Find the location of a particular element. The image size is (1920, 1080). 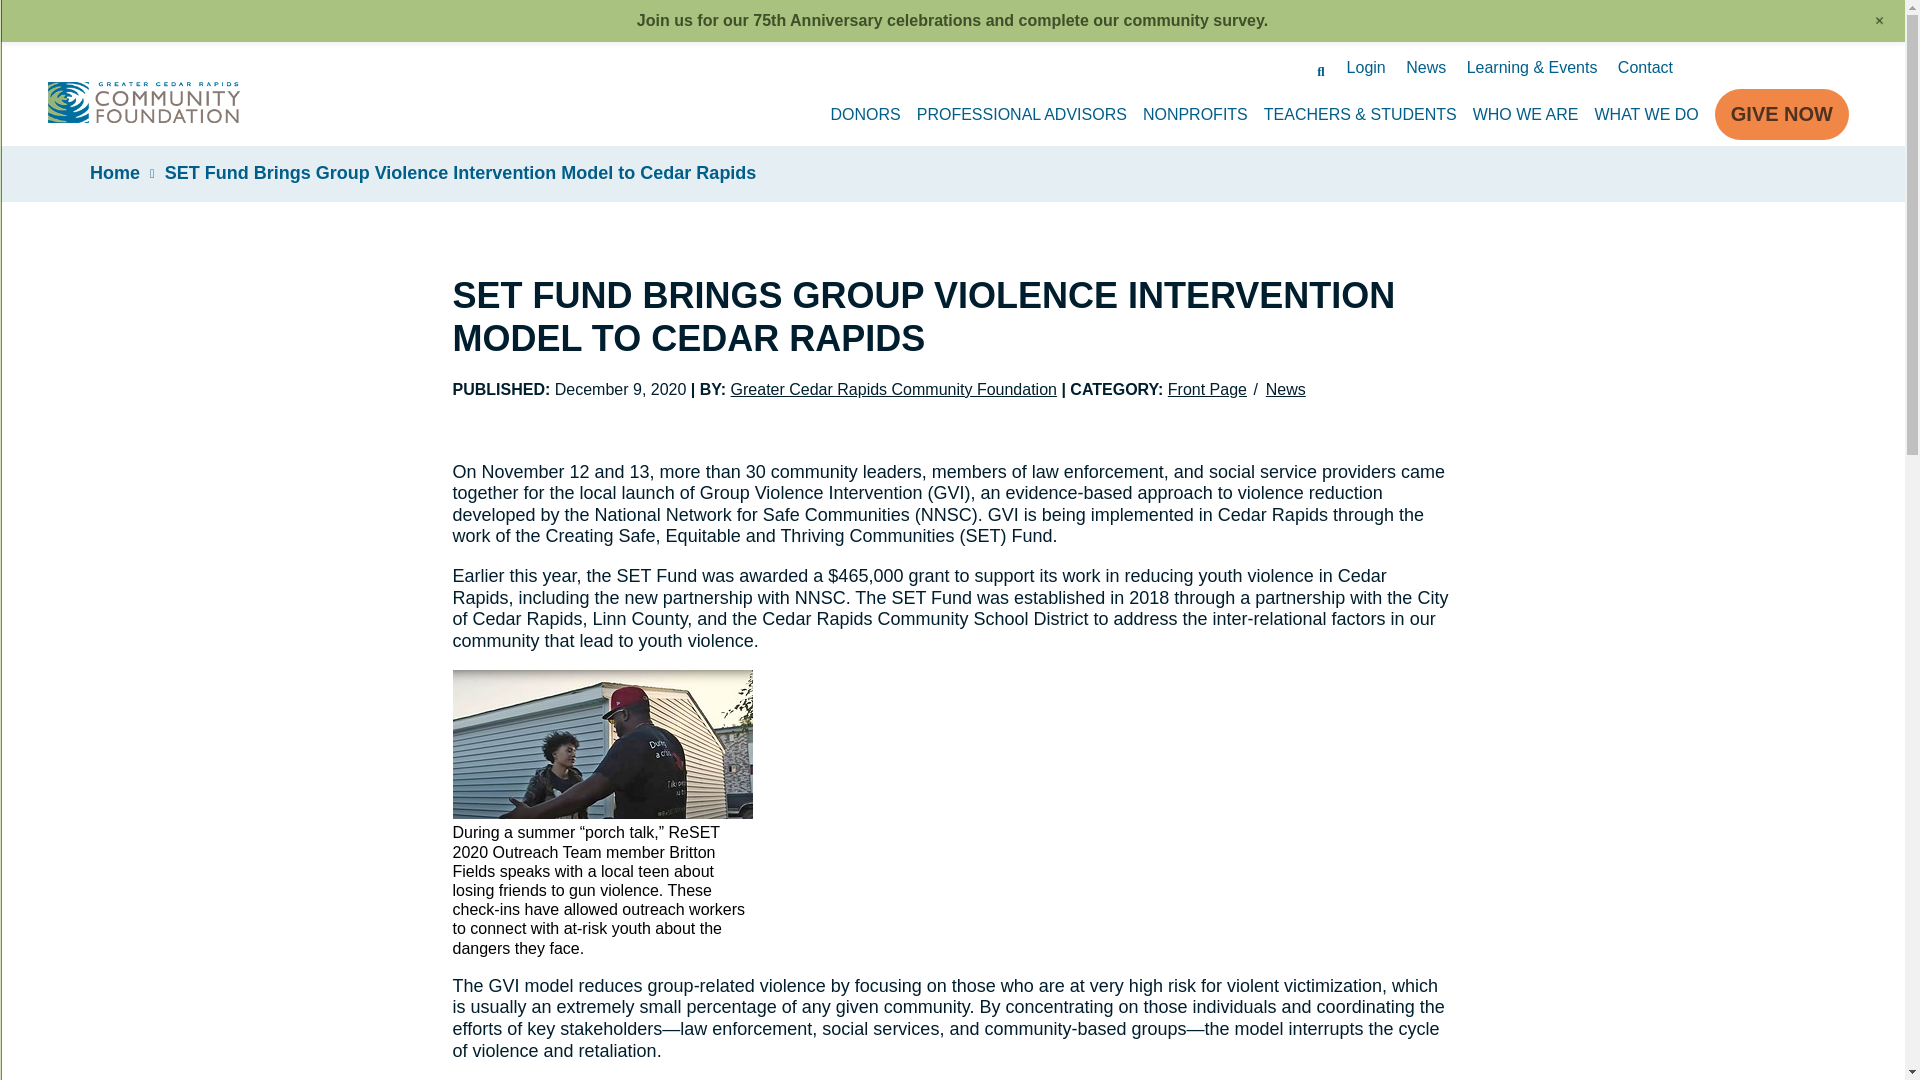

DONORS is located at coordinates (864, 114).